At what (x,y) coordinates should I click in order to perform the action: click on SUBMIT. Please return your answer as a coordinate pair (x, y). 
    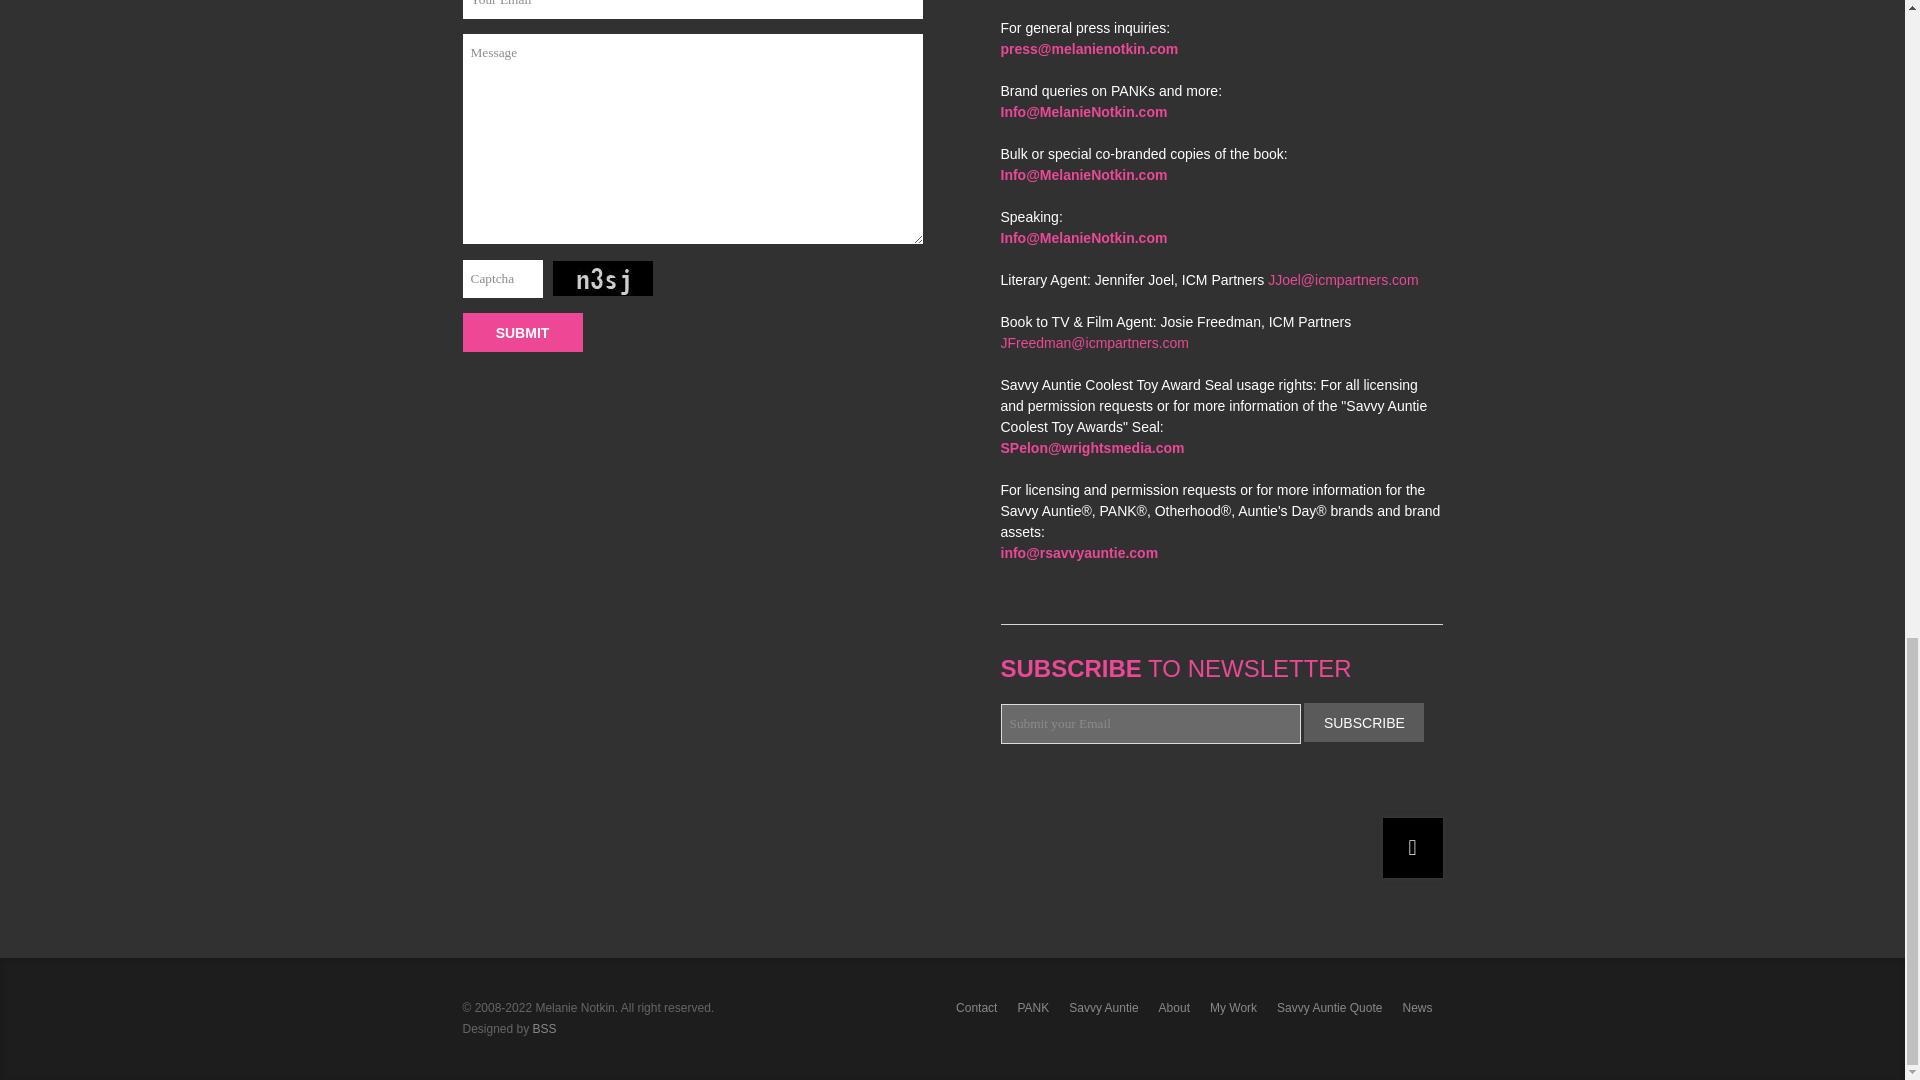
    Looking at the image, I should click on (522, 332).